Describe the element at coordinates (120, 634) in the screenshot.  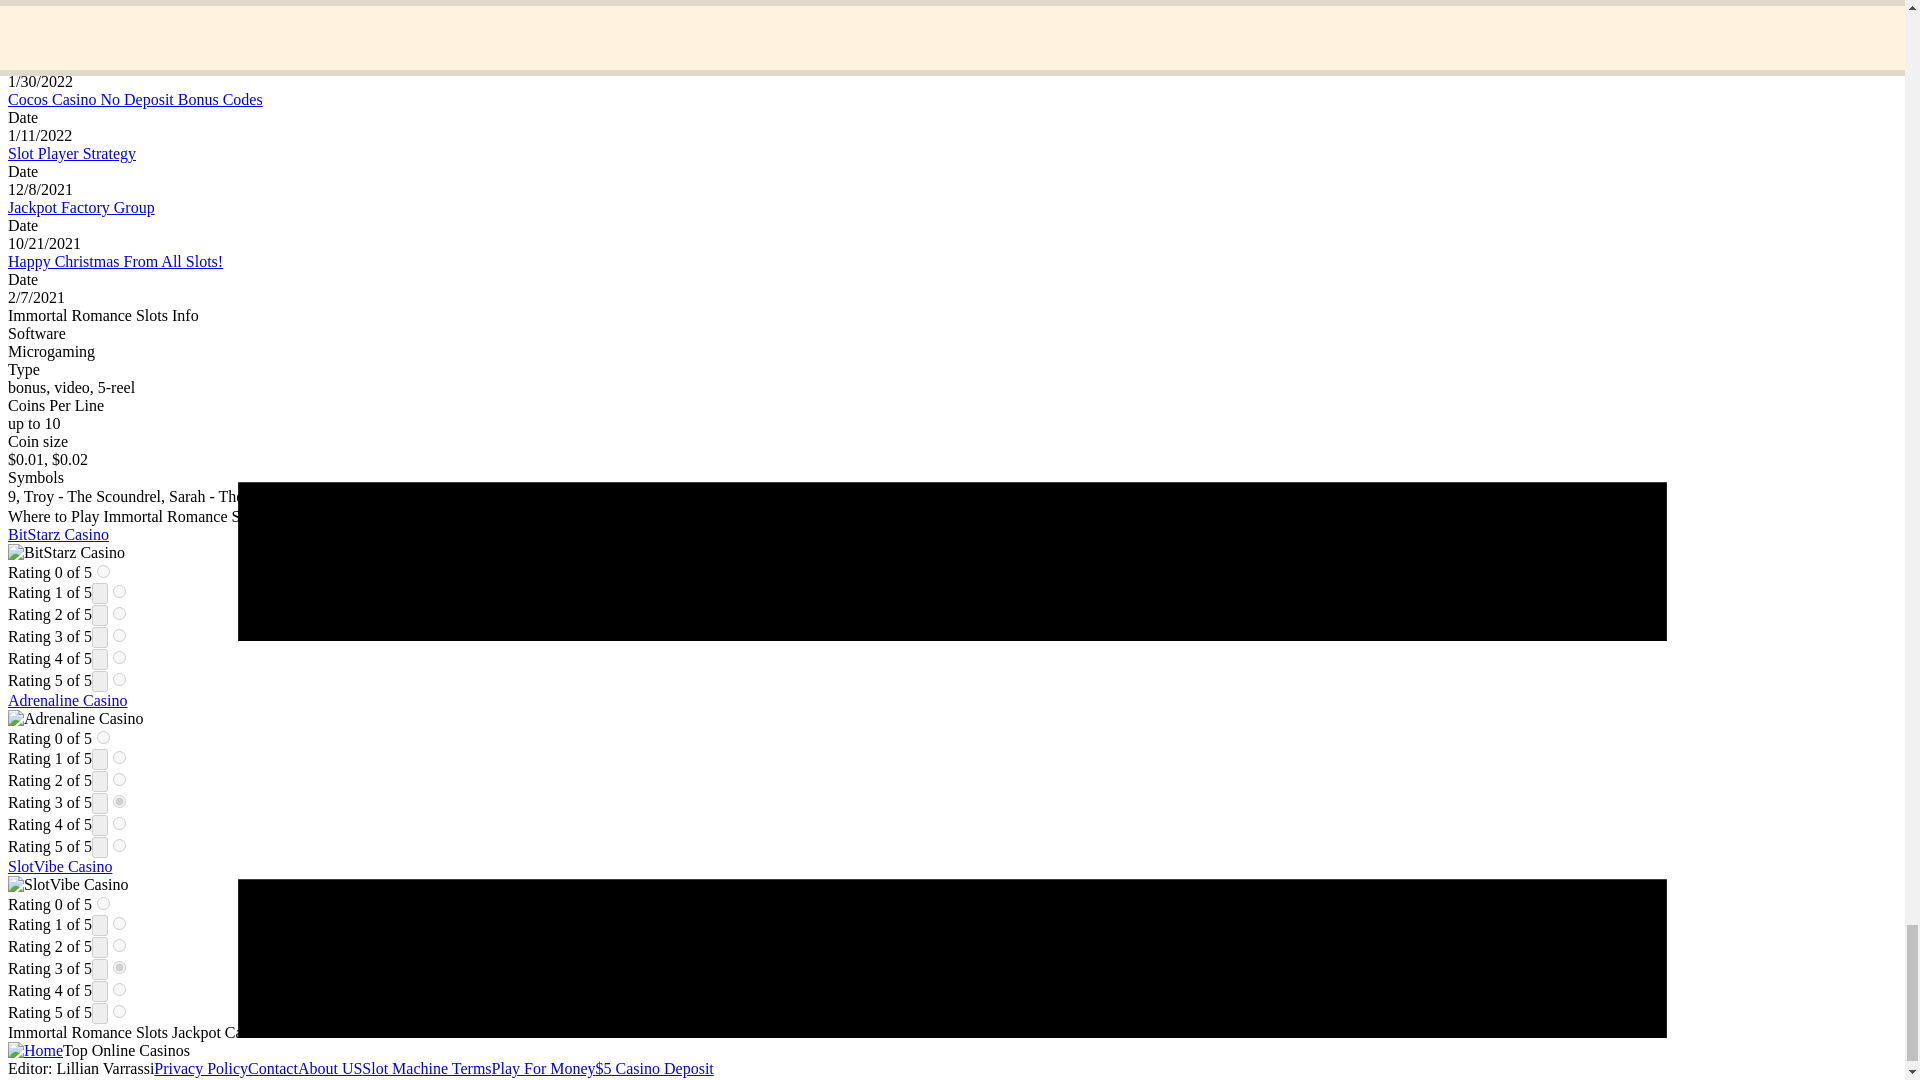
I see `3` at that location.